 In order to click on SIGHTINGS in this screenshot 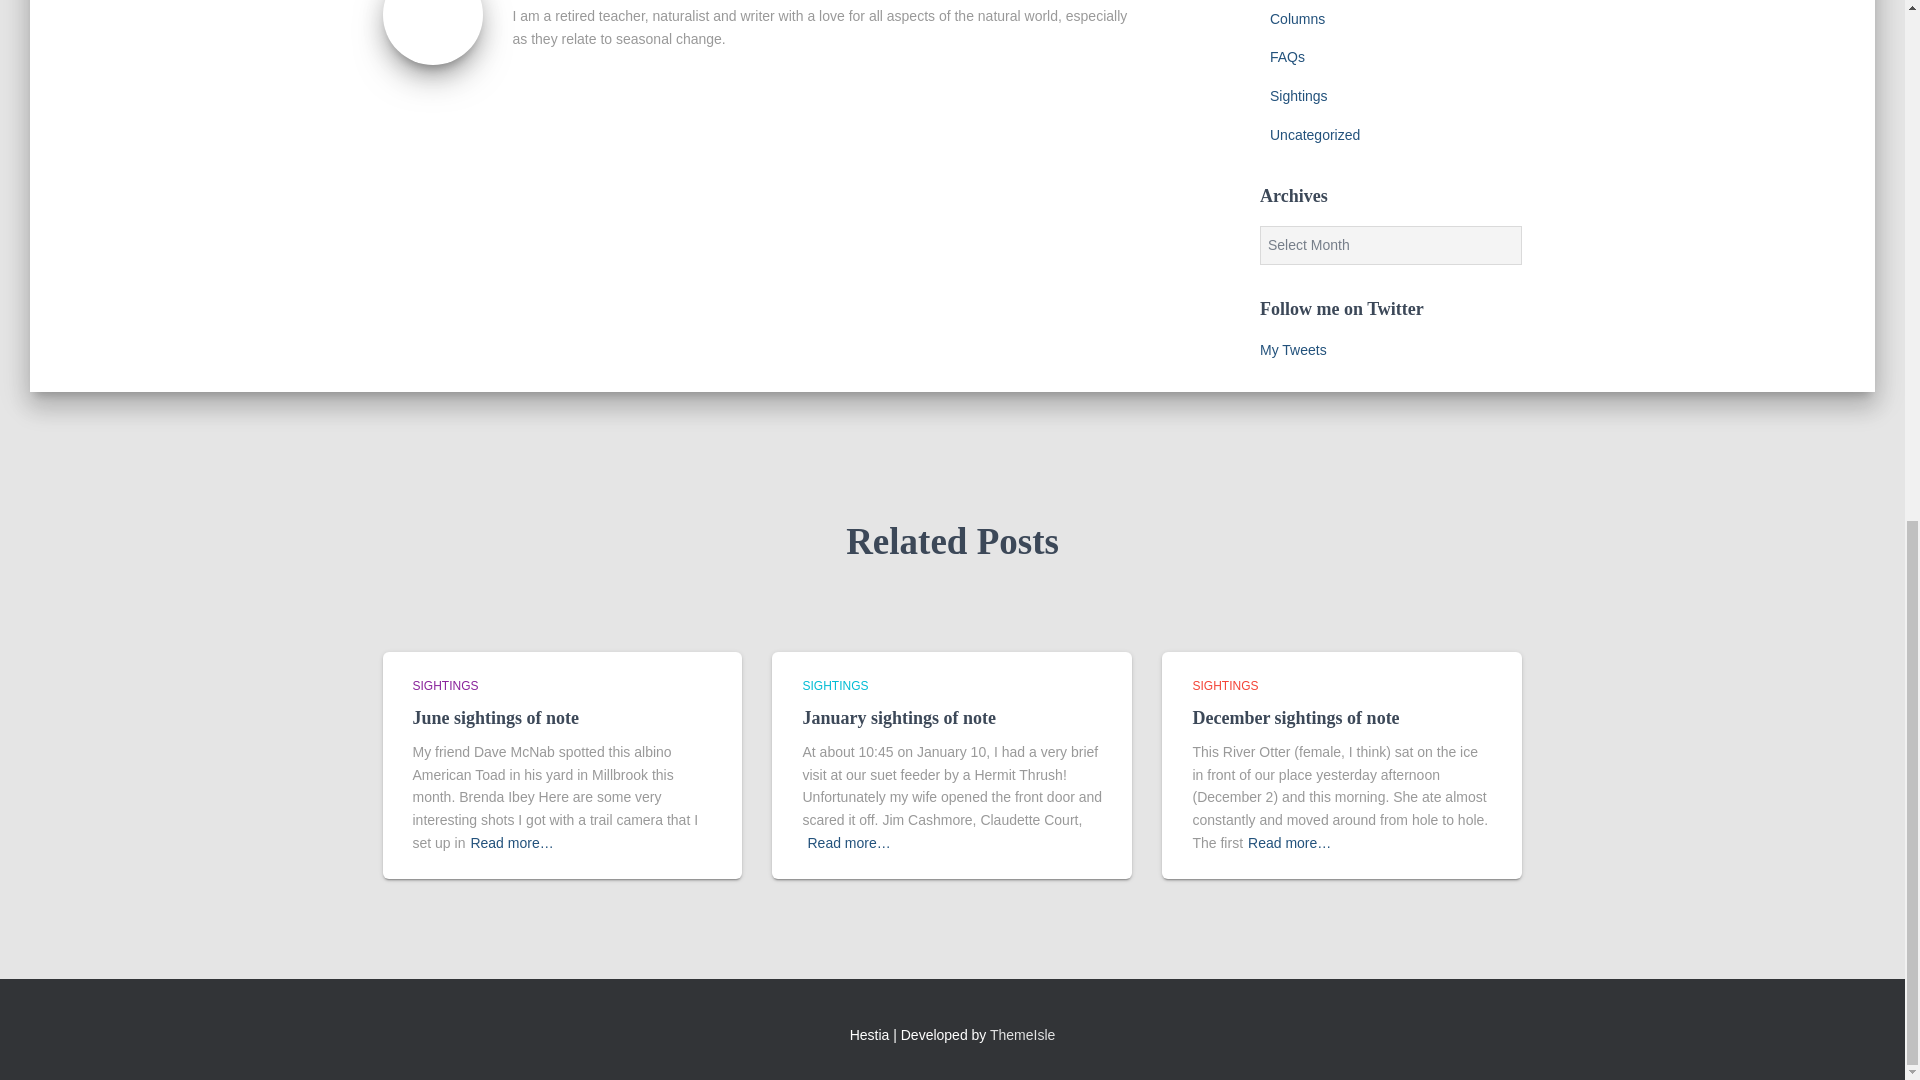, I will do `click(834, 686)`.